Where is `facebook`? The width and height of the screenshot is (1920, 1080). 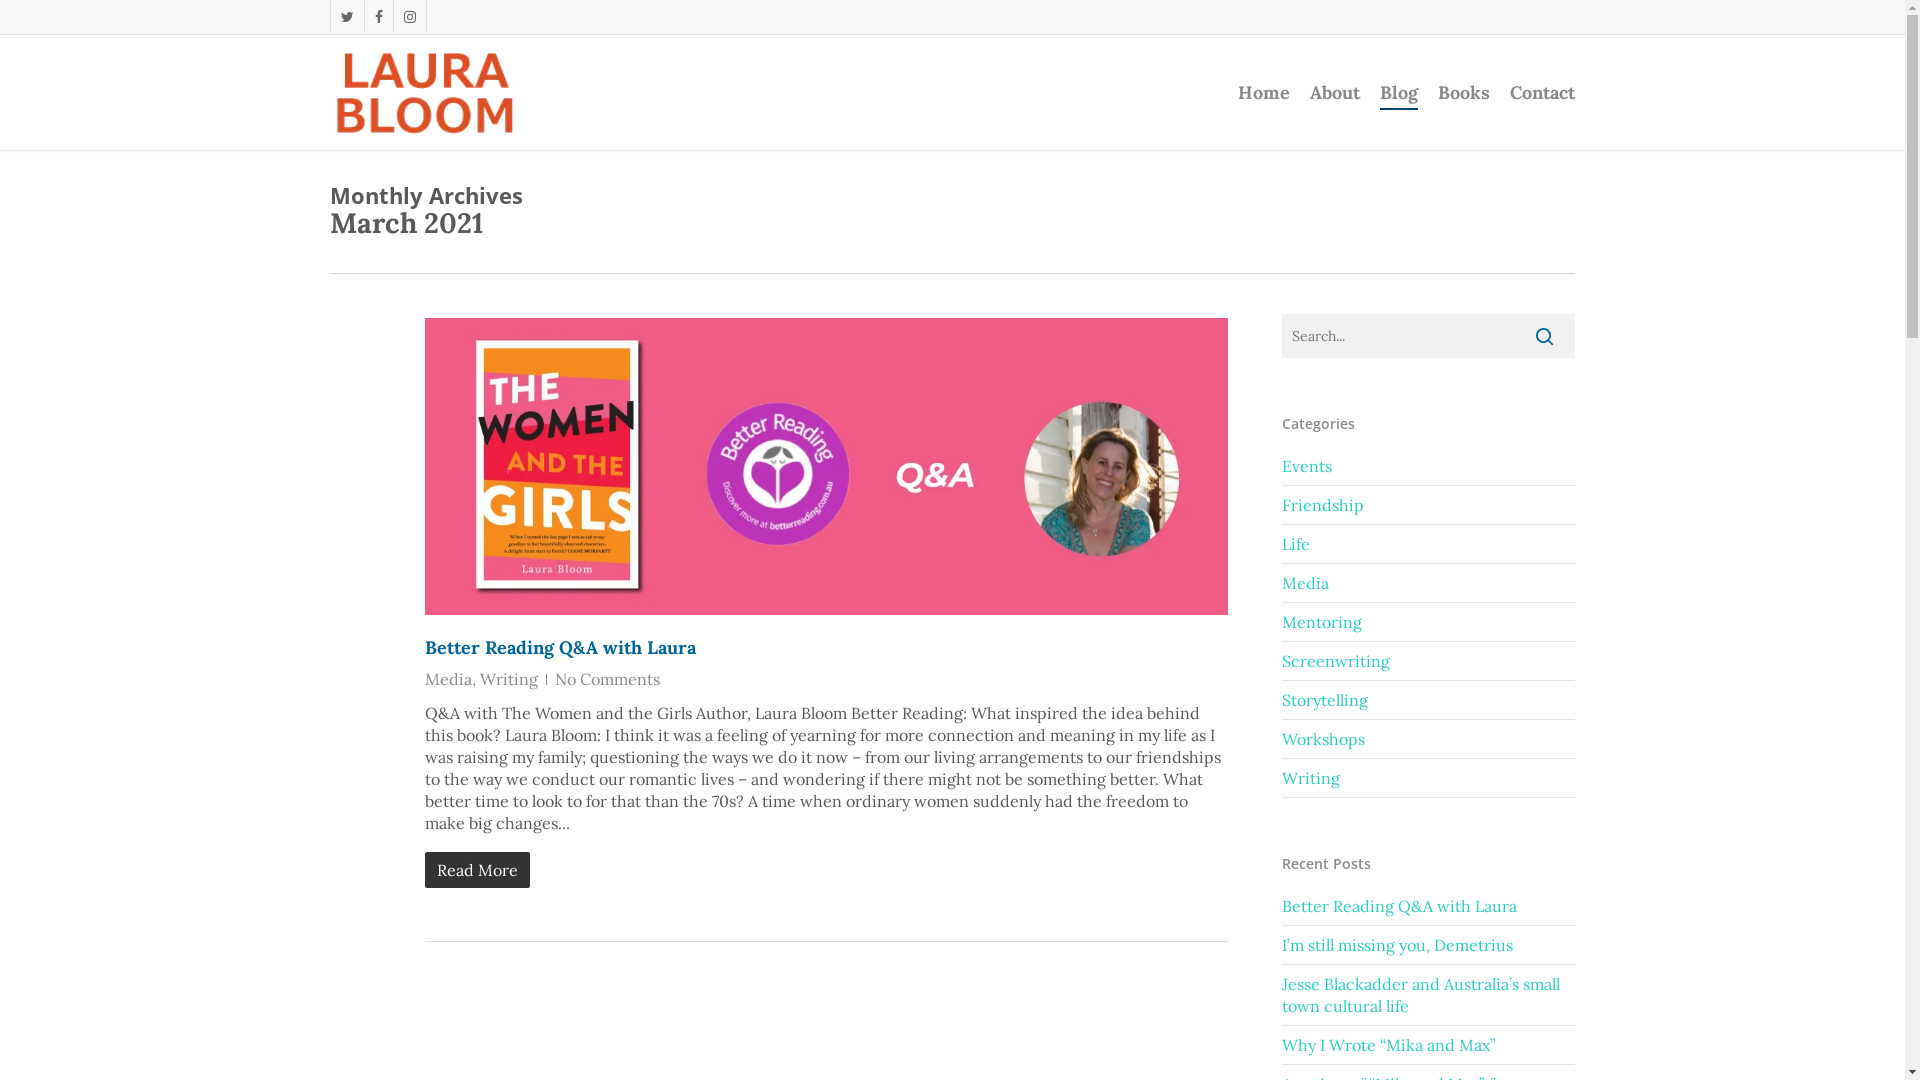 facebook is located at coordinates (378, 16).